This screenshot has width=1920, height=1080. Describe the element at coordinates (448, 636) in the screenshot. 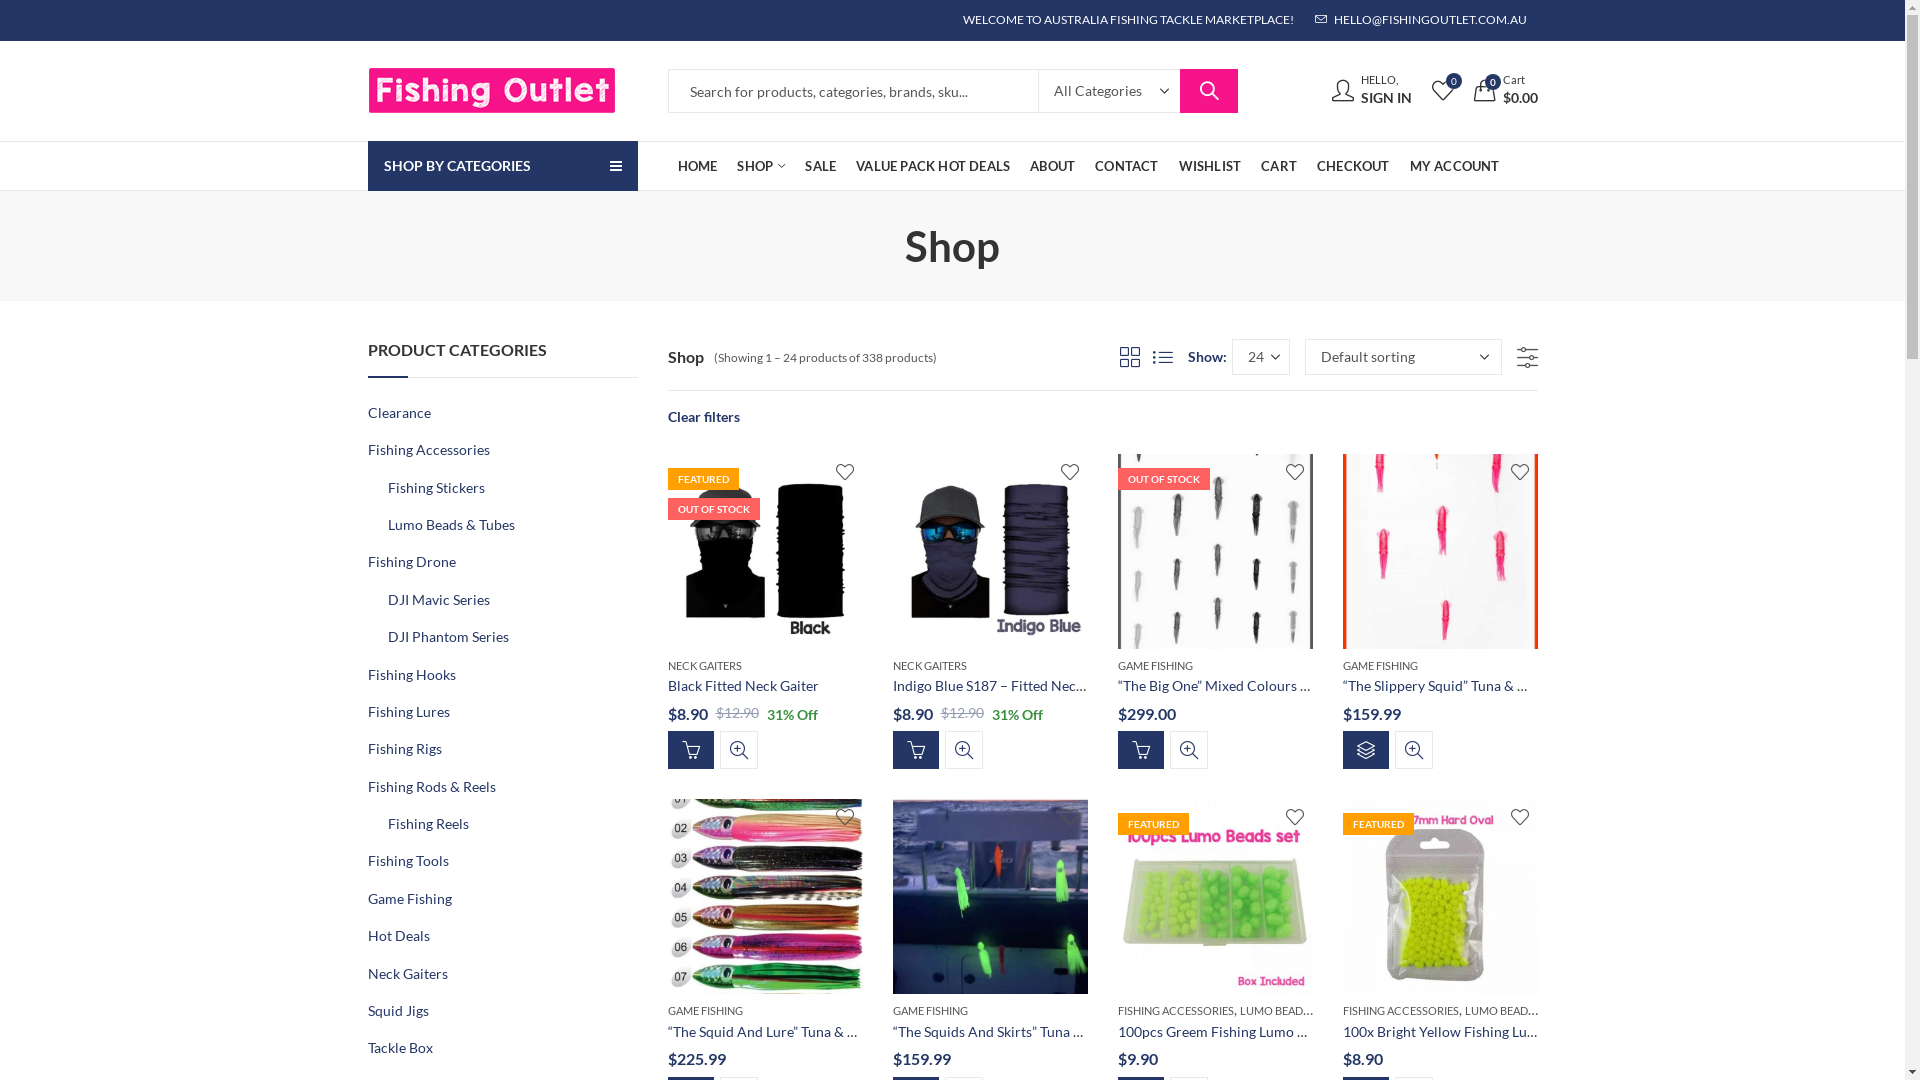

I see `DJI Phantom Series` at that location.